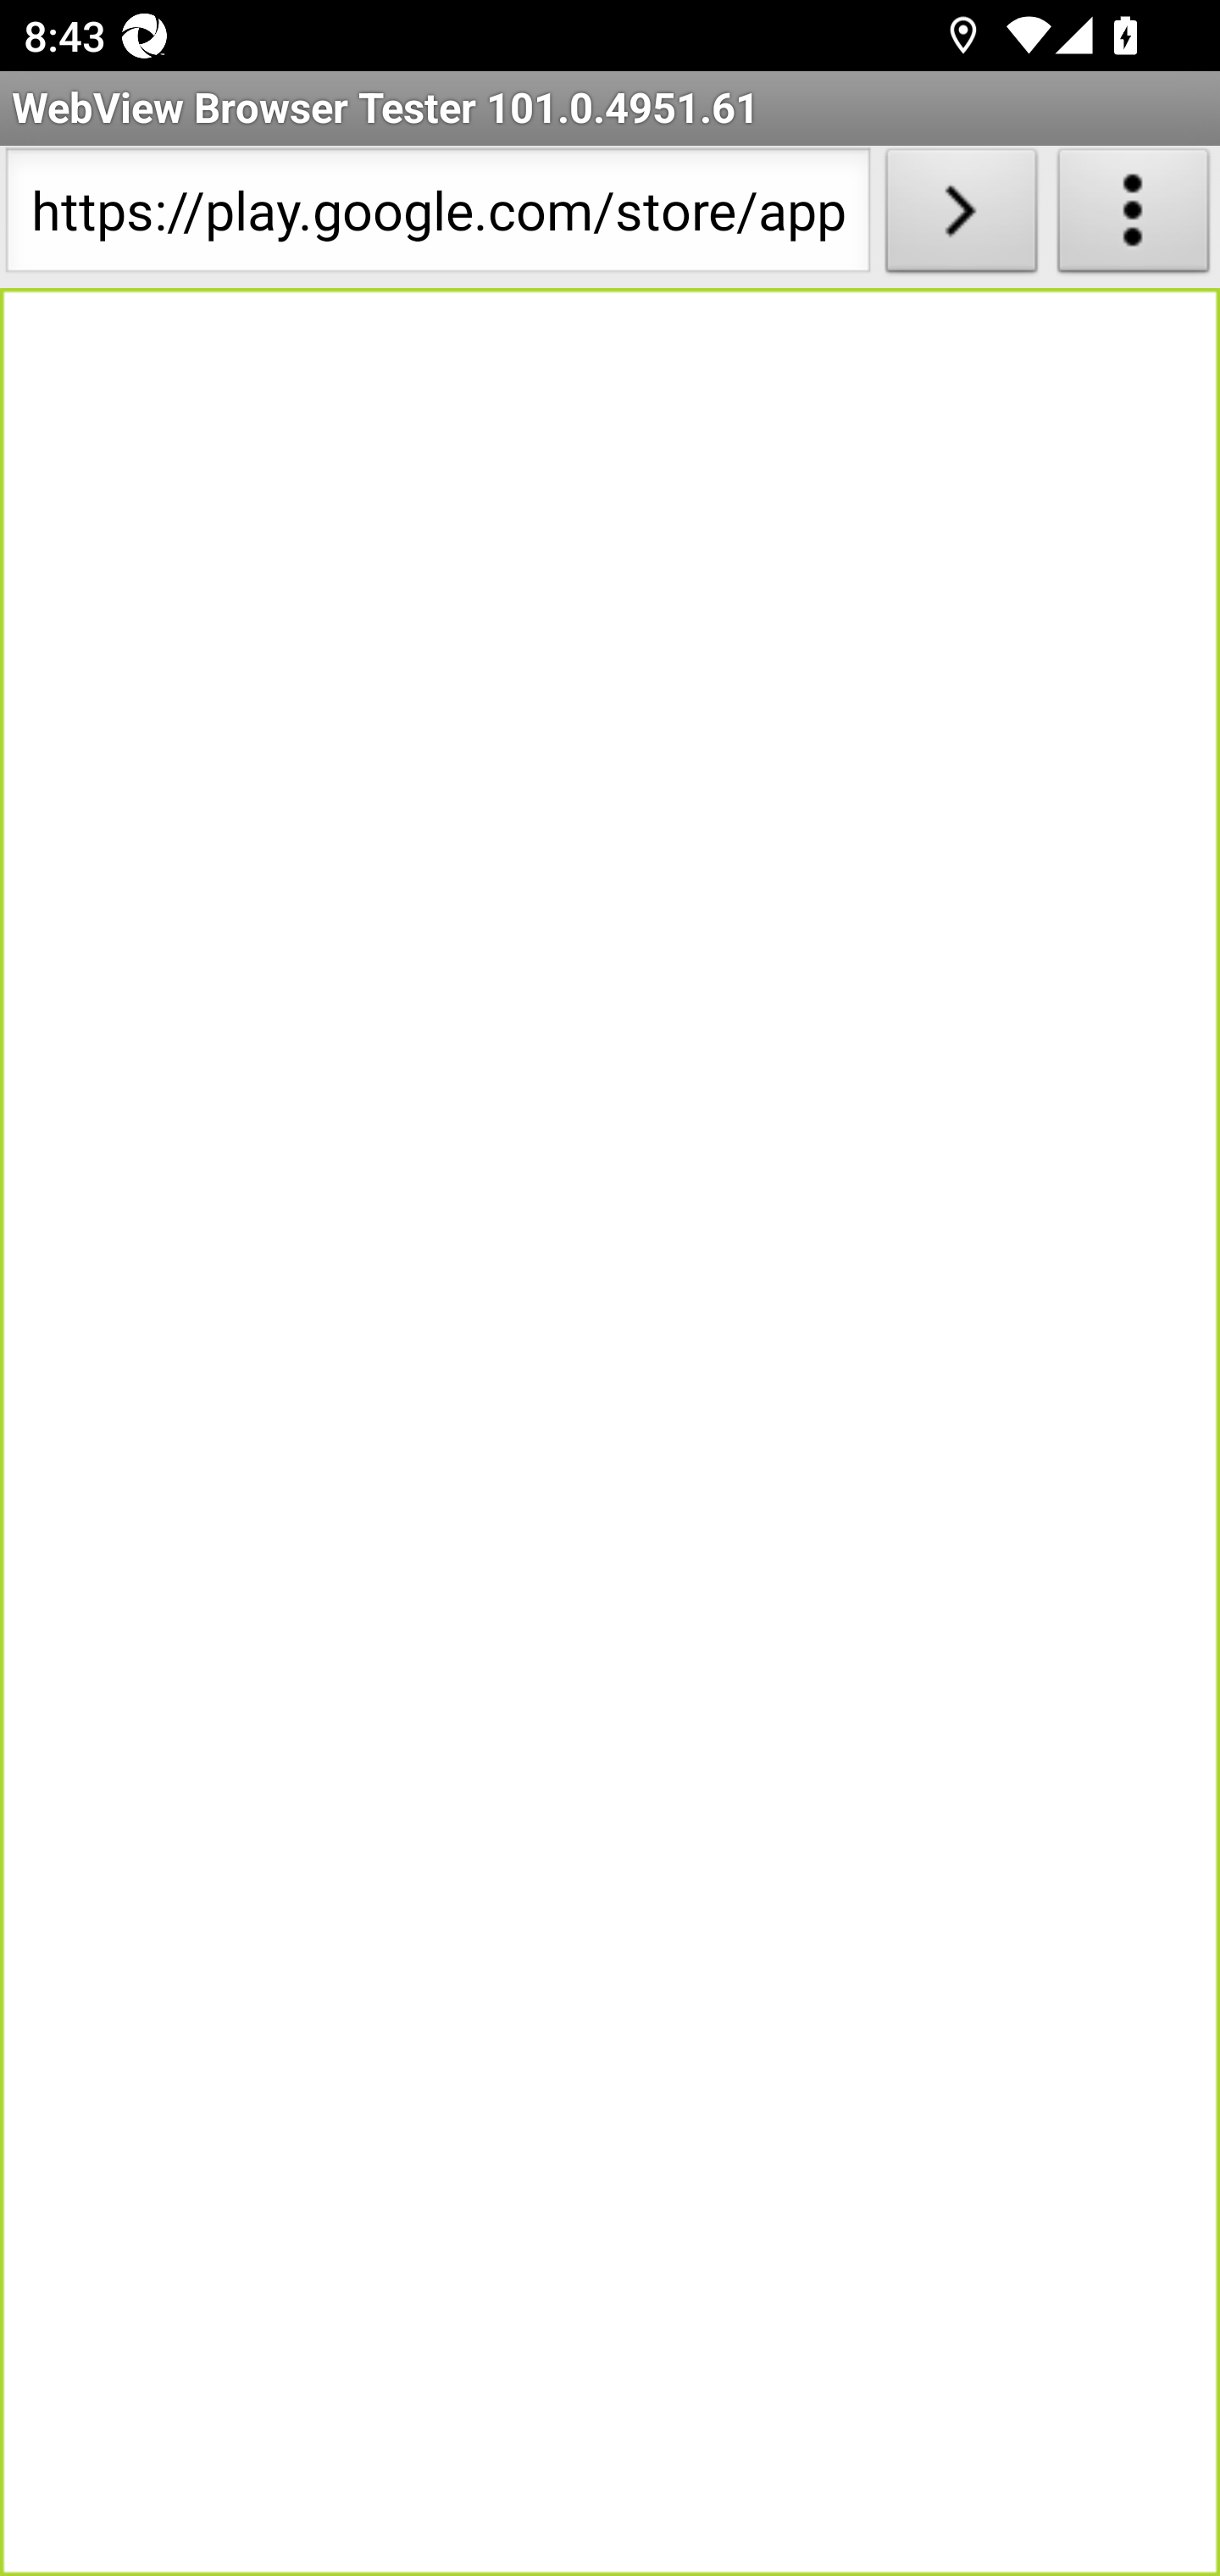 The width and height of the screenshot is (1220, 2576). What do you see at coordinates (961, 217) in the screenshot?
I see `Load URL` at bounding box center [961, 217].